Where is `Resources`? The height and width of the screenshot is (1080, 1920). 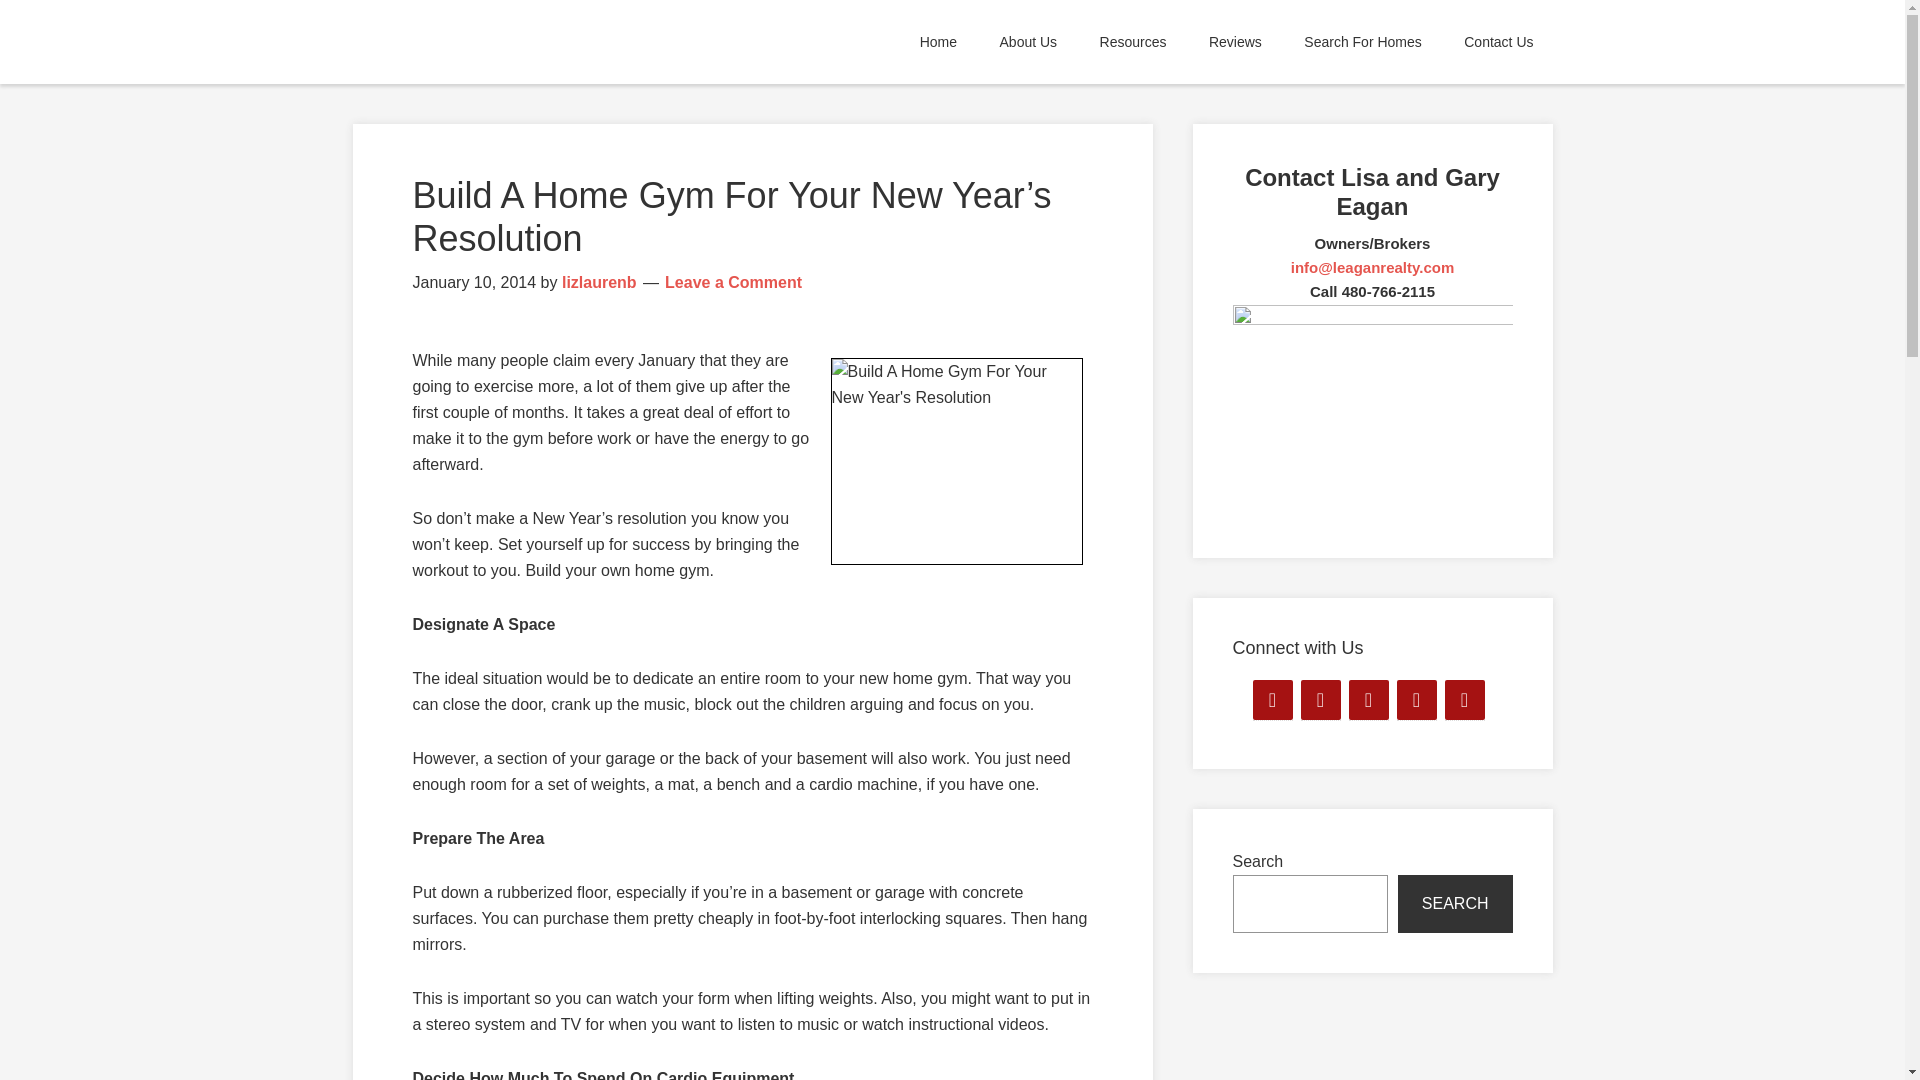 Resources is located at coordinates (1133, 42).